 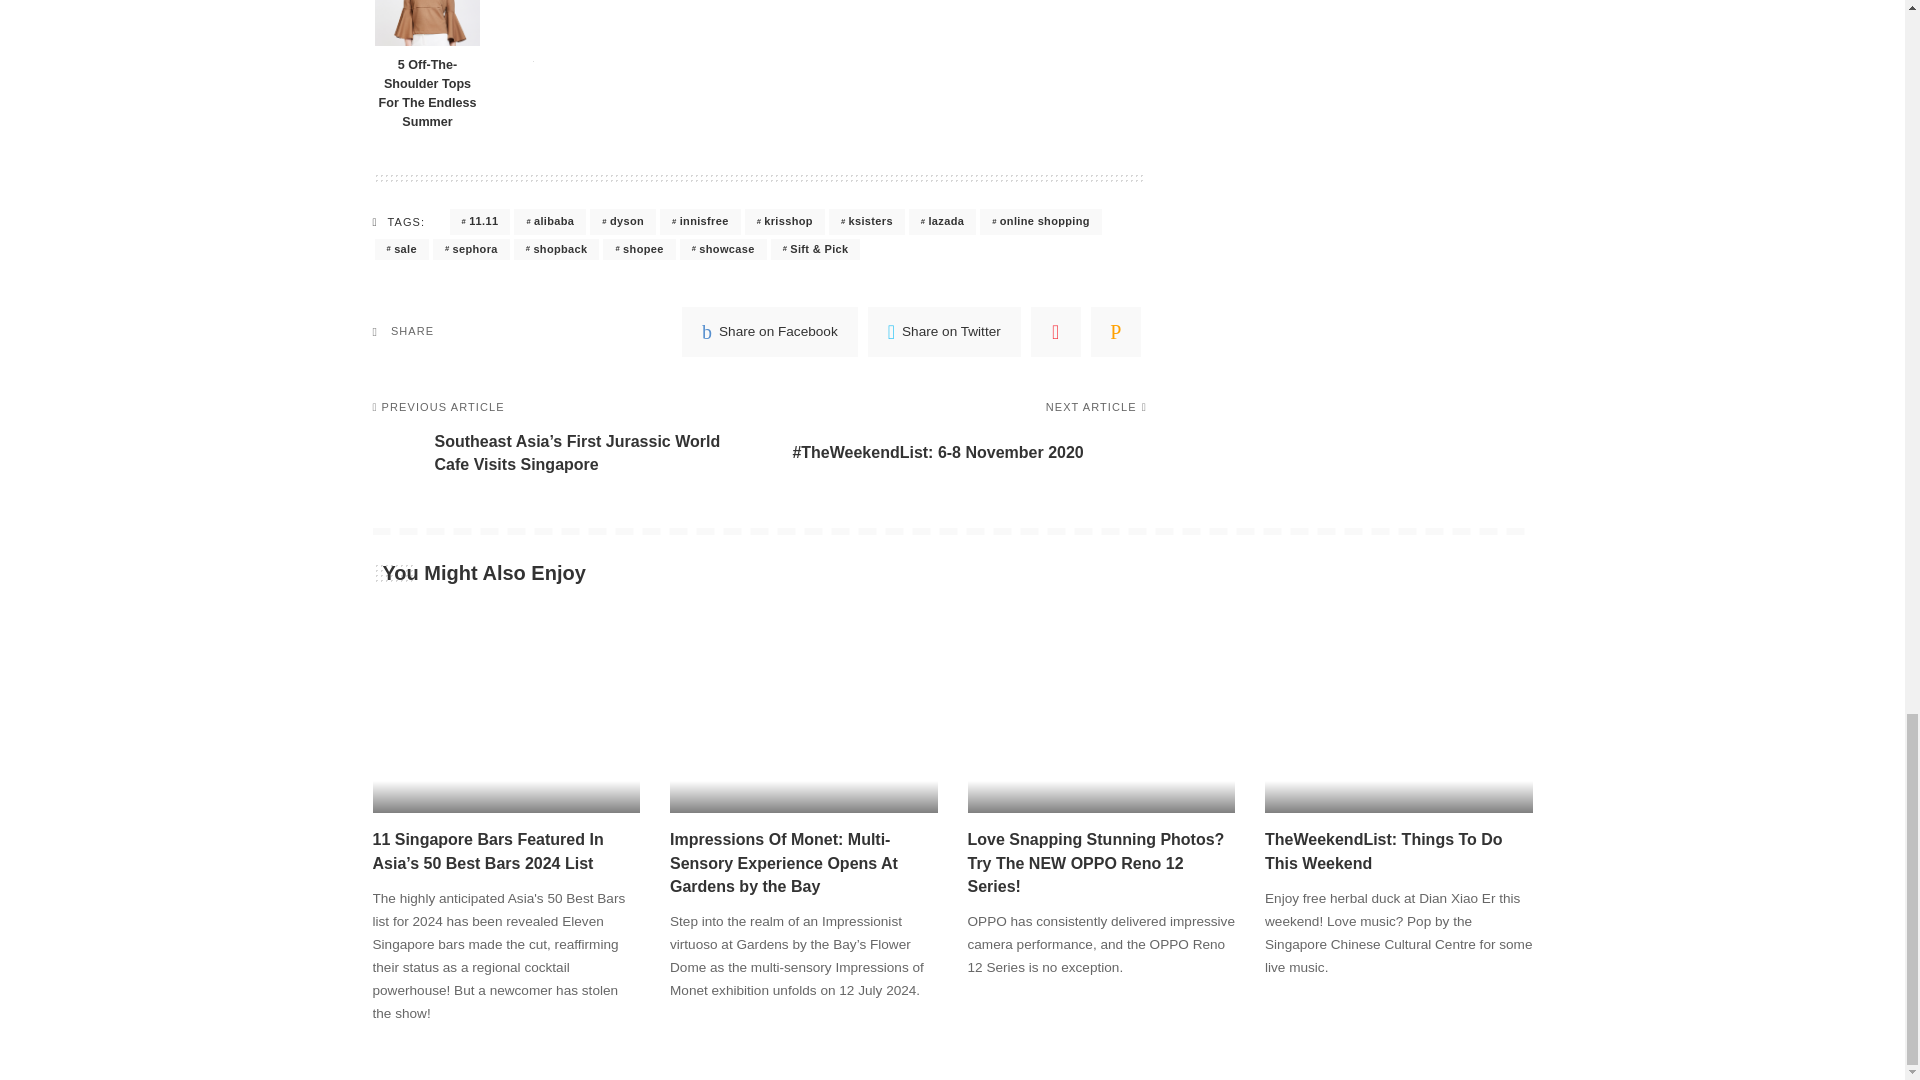 What do you see at coordinates (942, 222) in the screenshot?
I see `lazada` at bounding box center [942, 222].